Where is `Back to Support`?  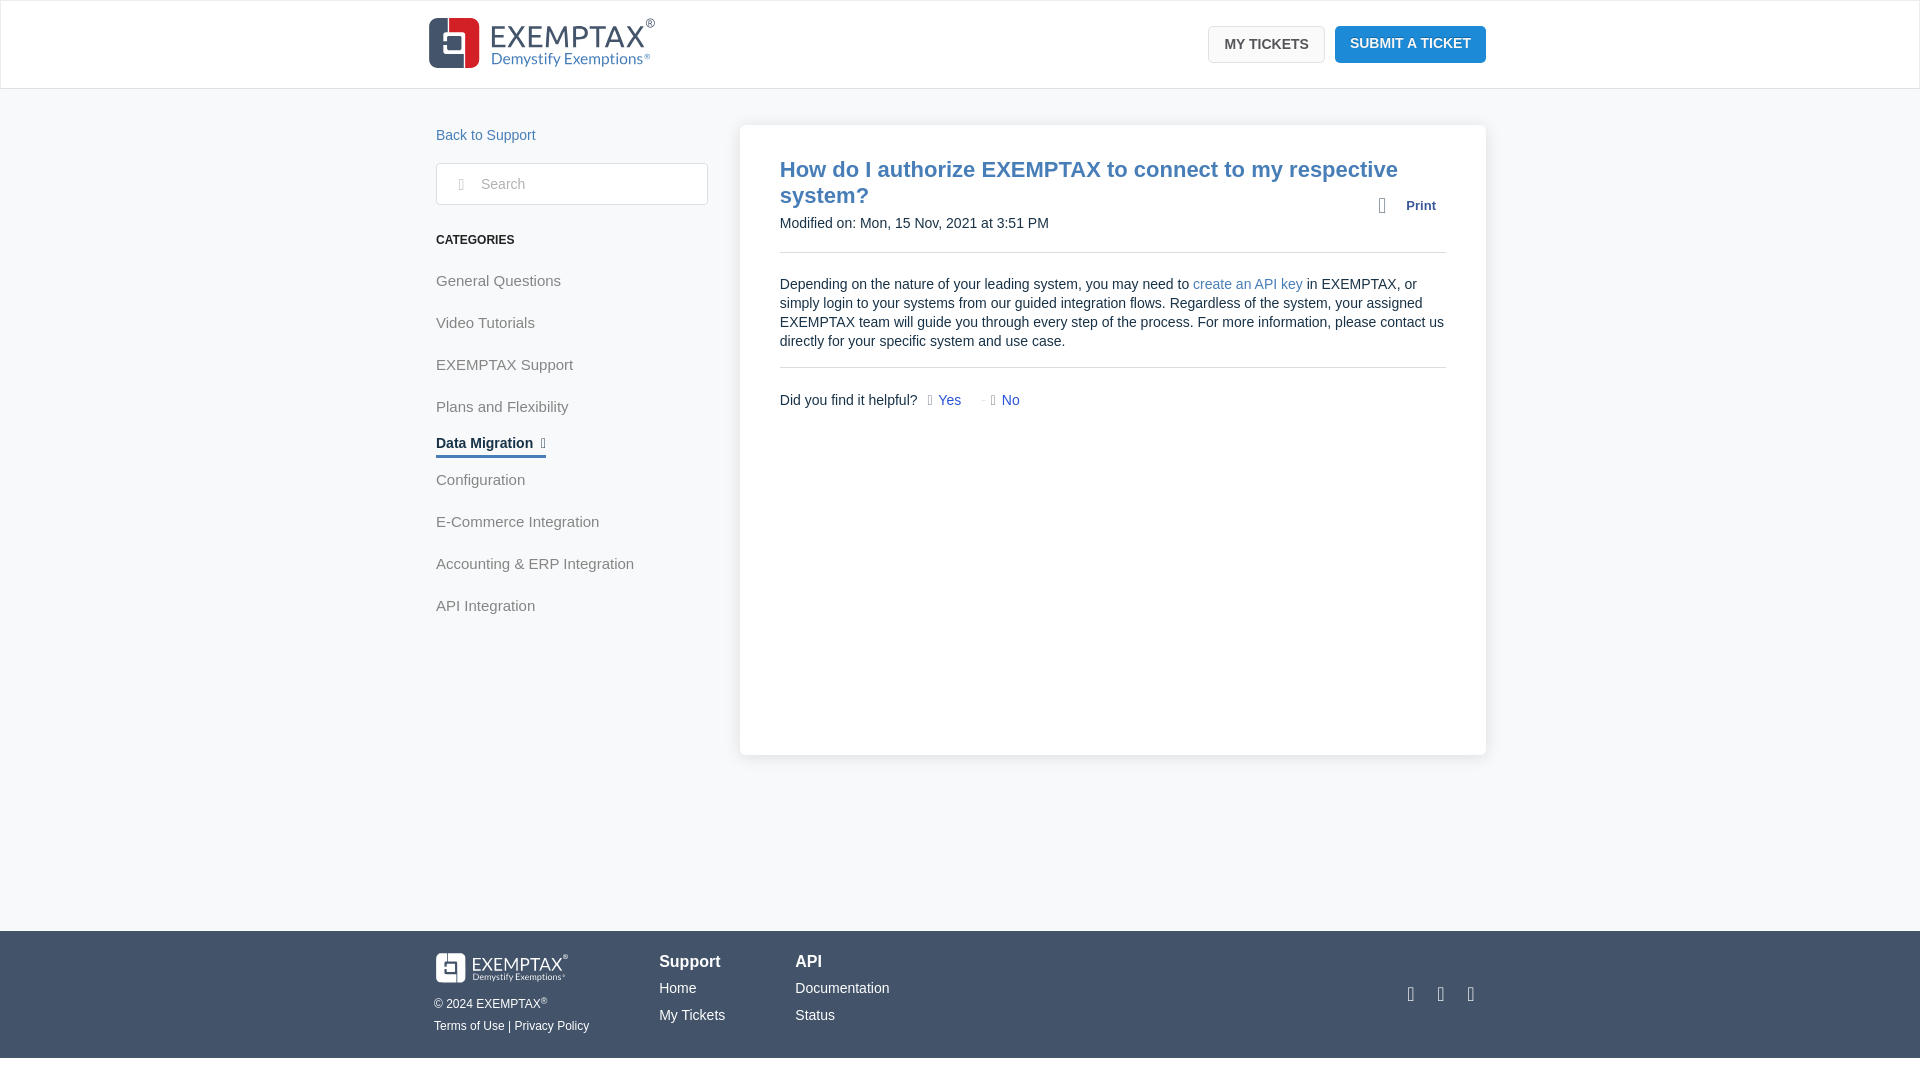 Back to Support is located at coordinates (485, 134).